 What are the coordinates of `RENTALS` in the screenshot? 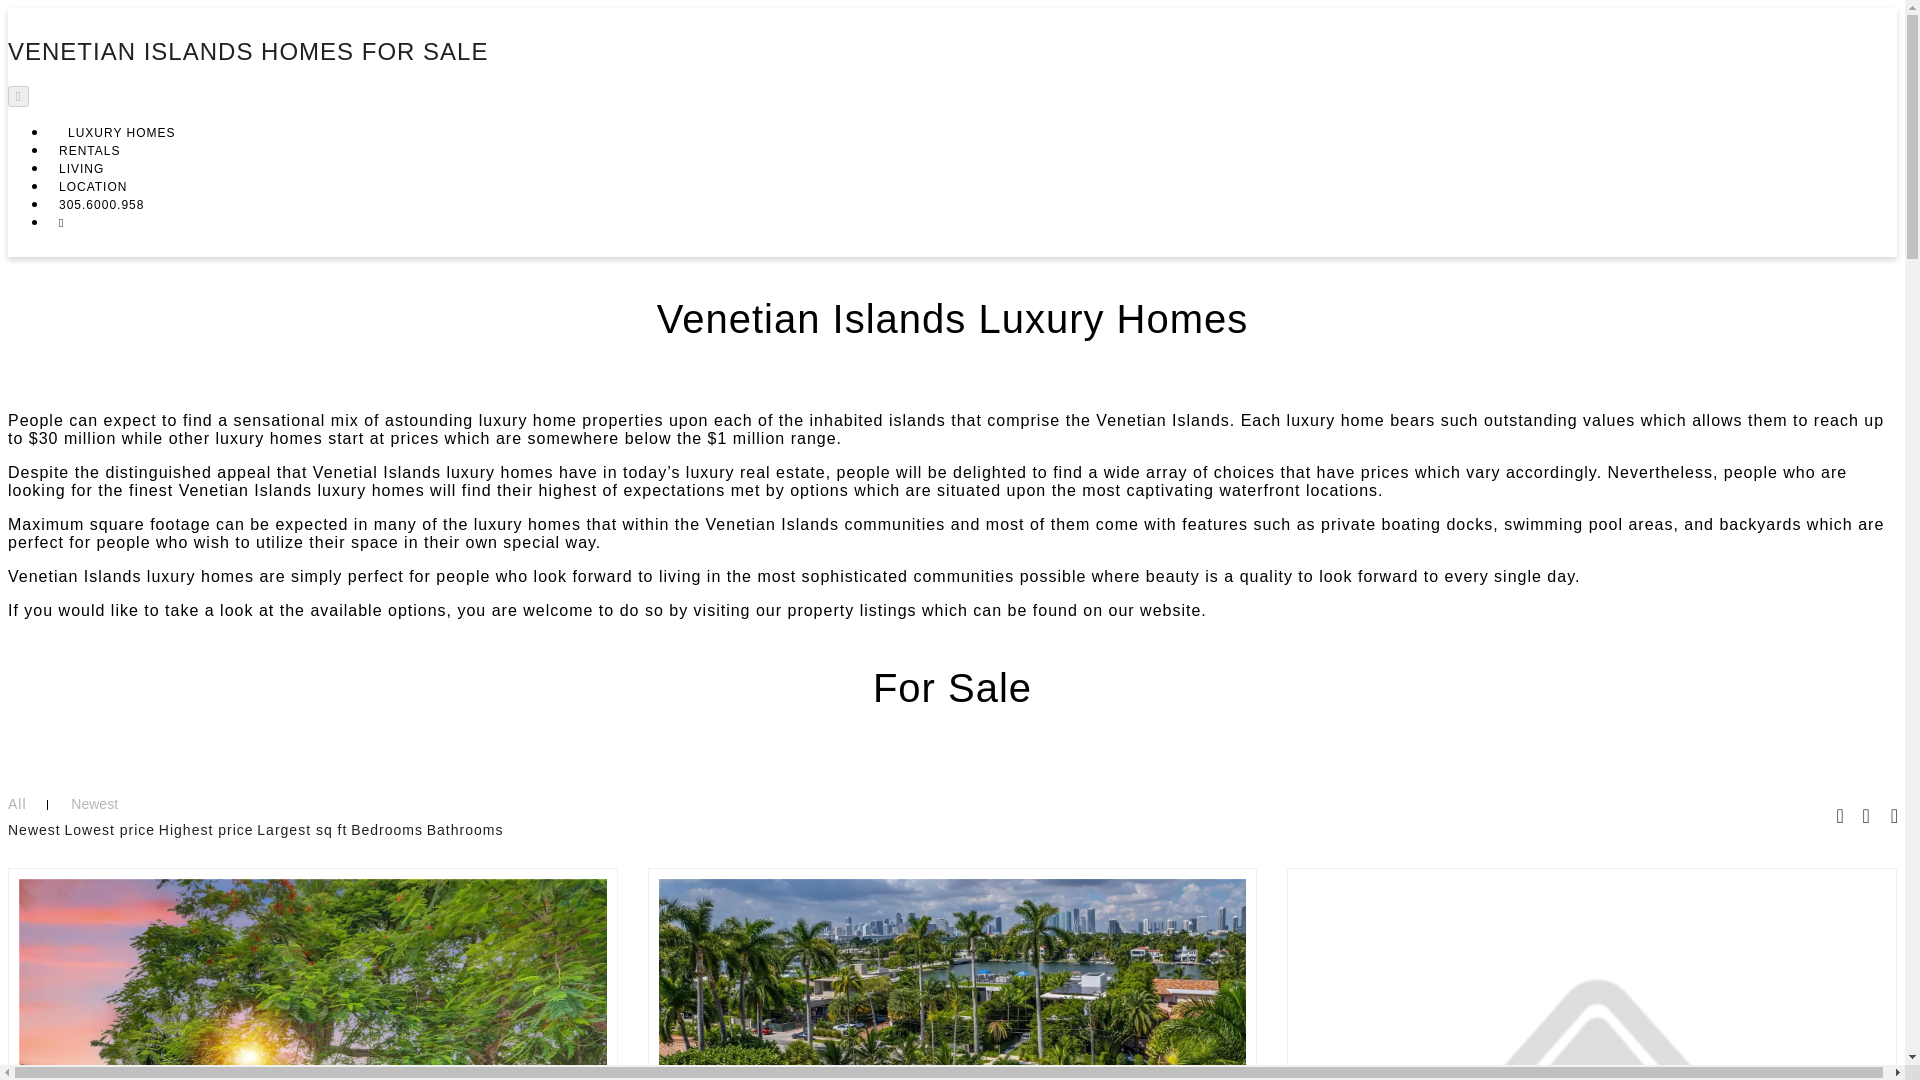 It's located at (89, 150).